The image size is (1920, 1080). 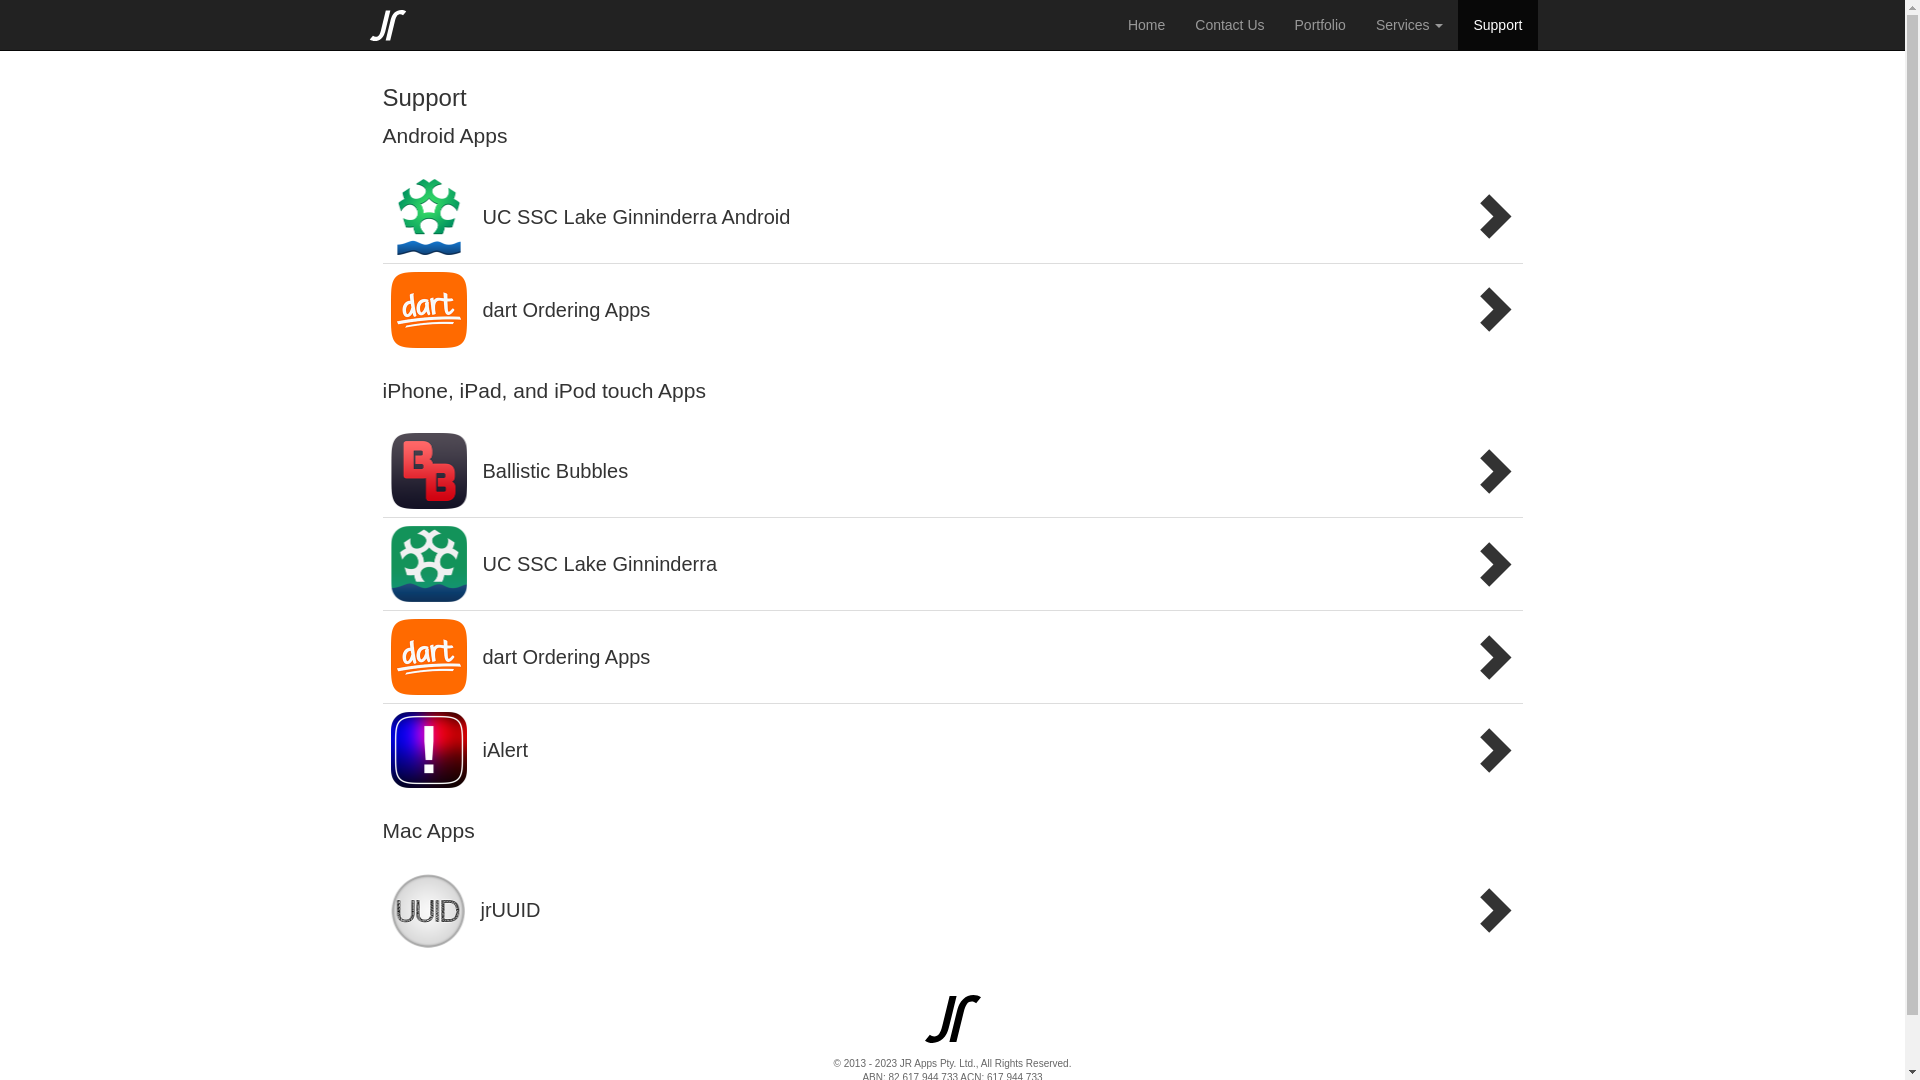 I want to click on dart Ordering Apps, so click(x=952, y=310).